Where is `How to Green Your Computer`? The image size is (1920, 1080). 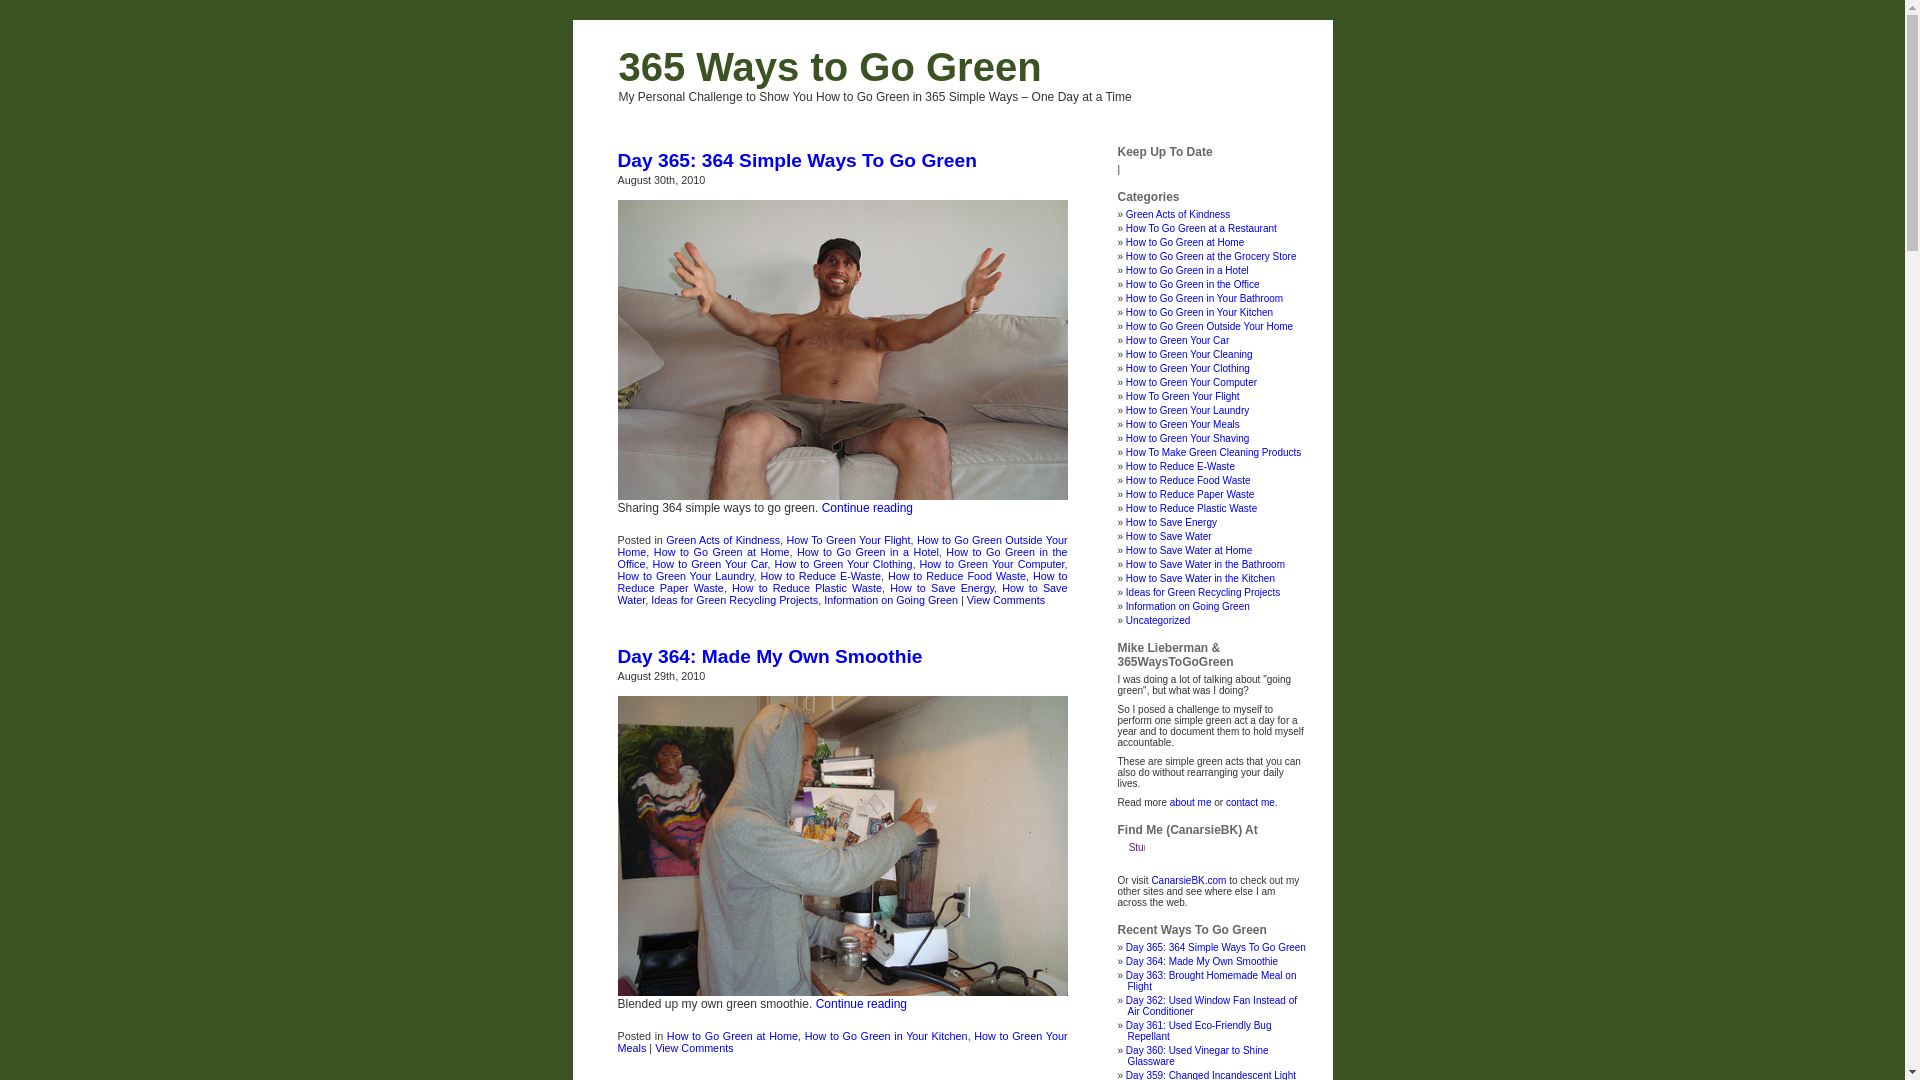 How to Green Your Computer is located at coordinates (992, 564).